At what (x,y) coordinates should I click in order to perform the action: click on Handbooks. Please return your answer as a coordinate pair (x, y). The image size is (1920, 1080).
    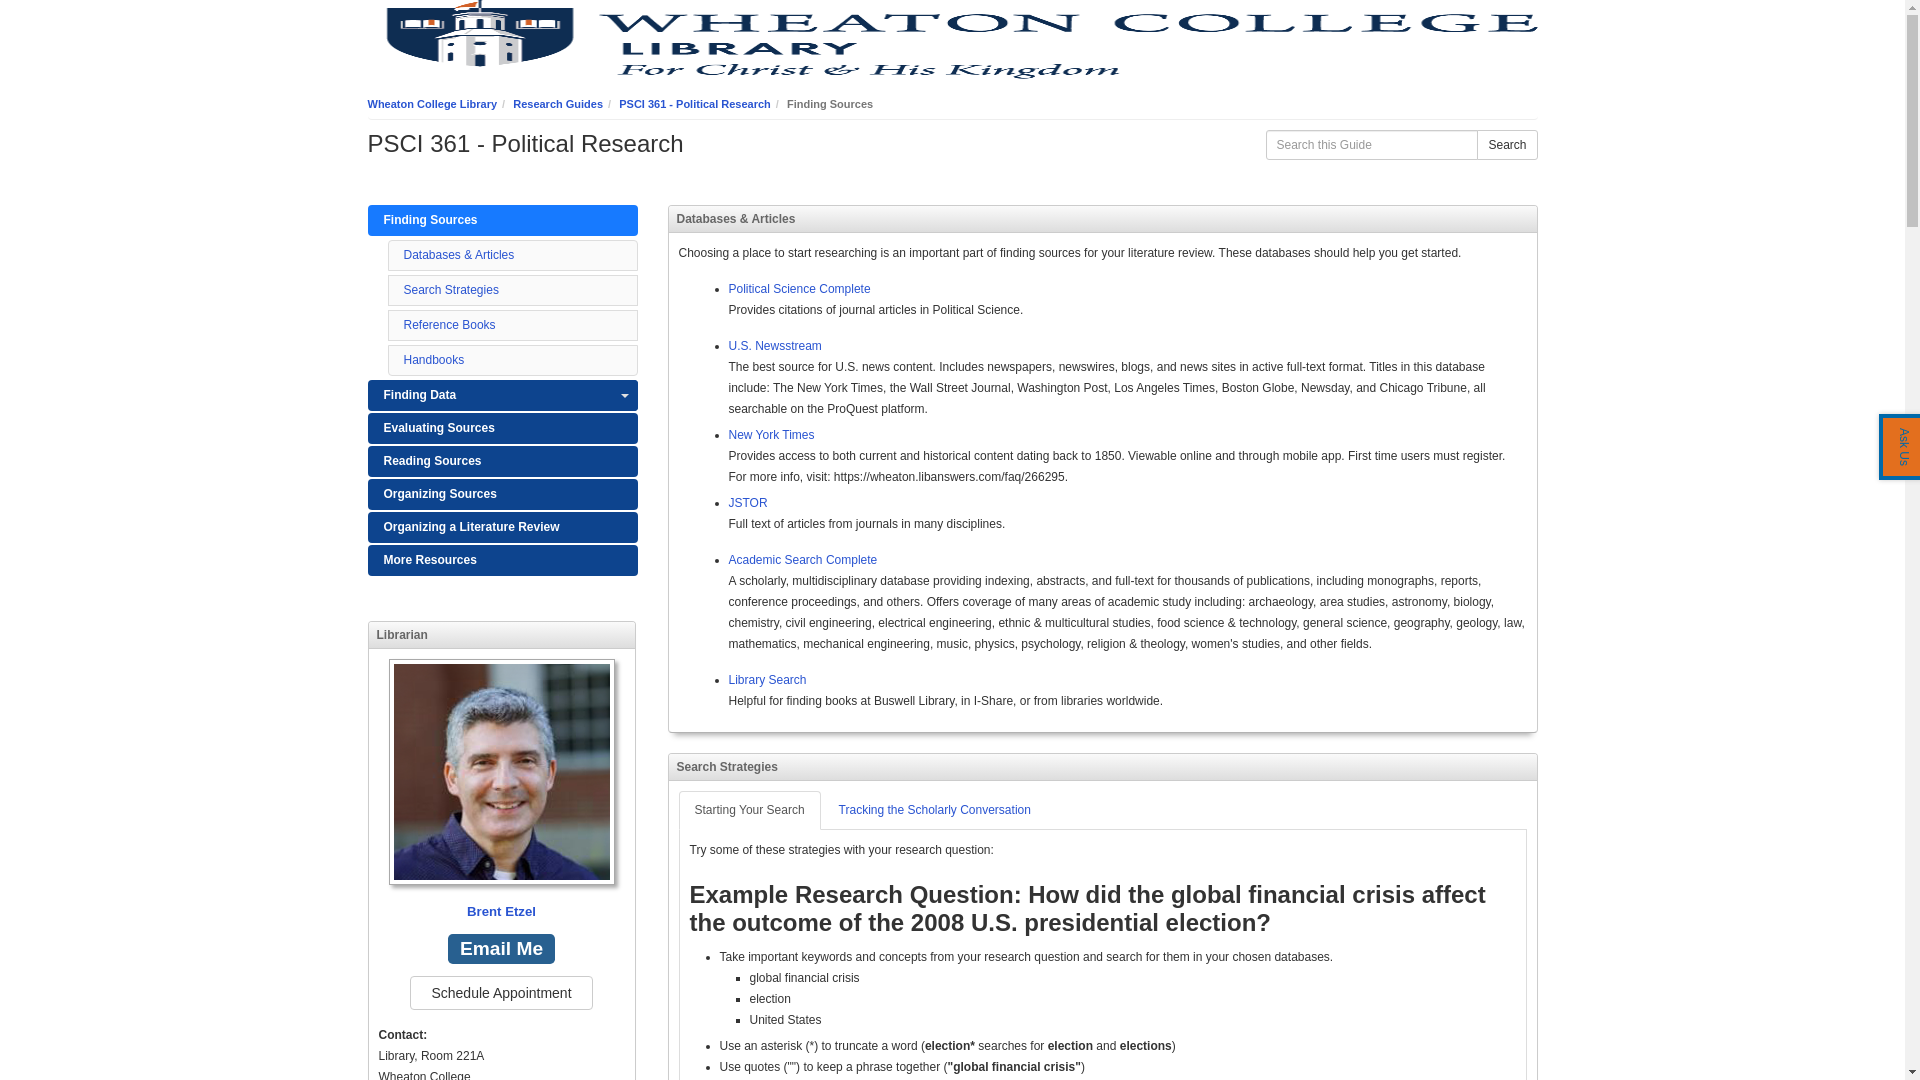
    Looking at the image, I should click on (434, 360).